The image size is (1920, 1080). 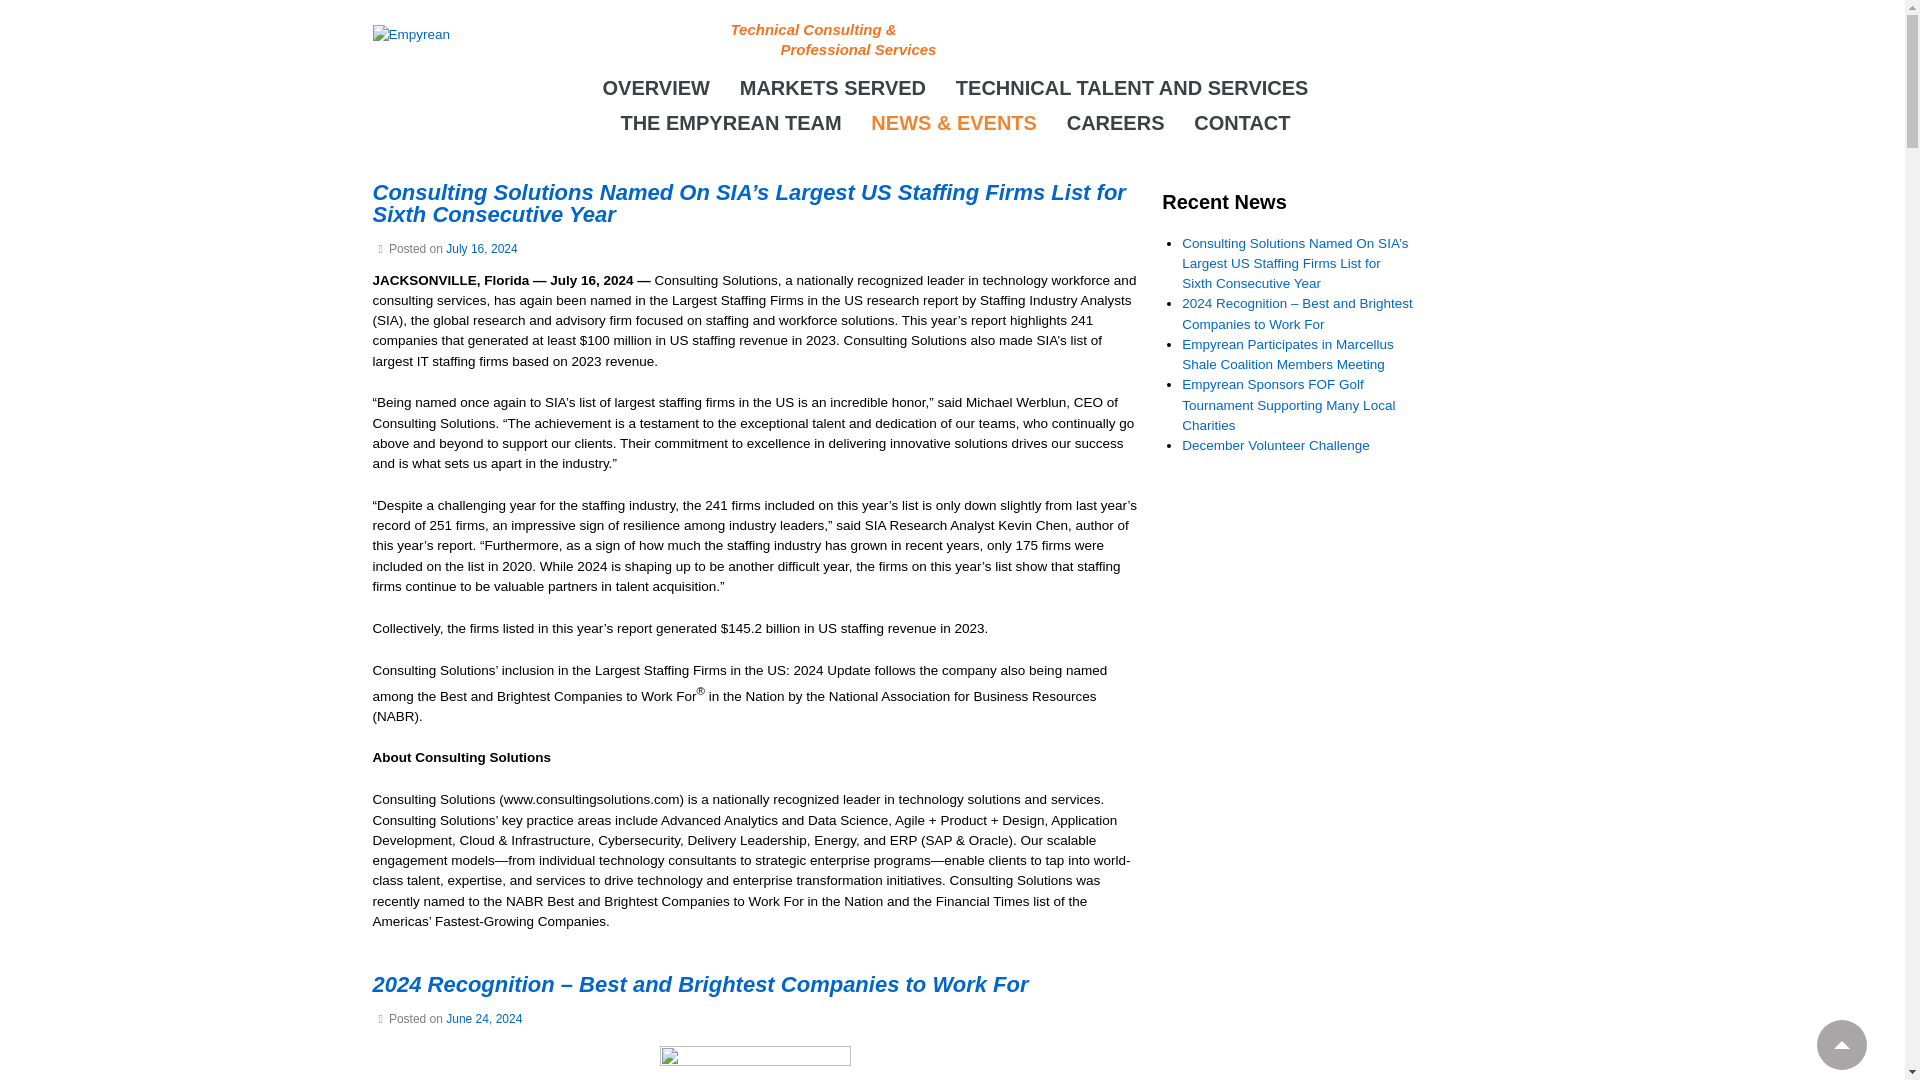 What do you see at coordinates (1112, 123) in the screenshot?
I see `CAREERS` at bounding box center [1112, 123].